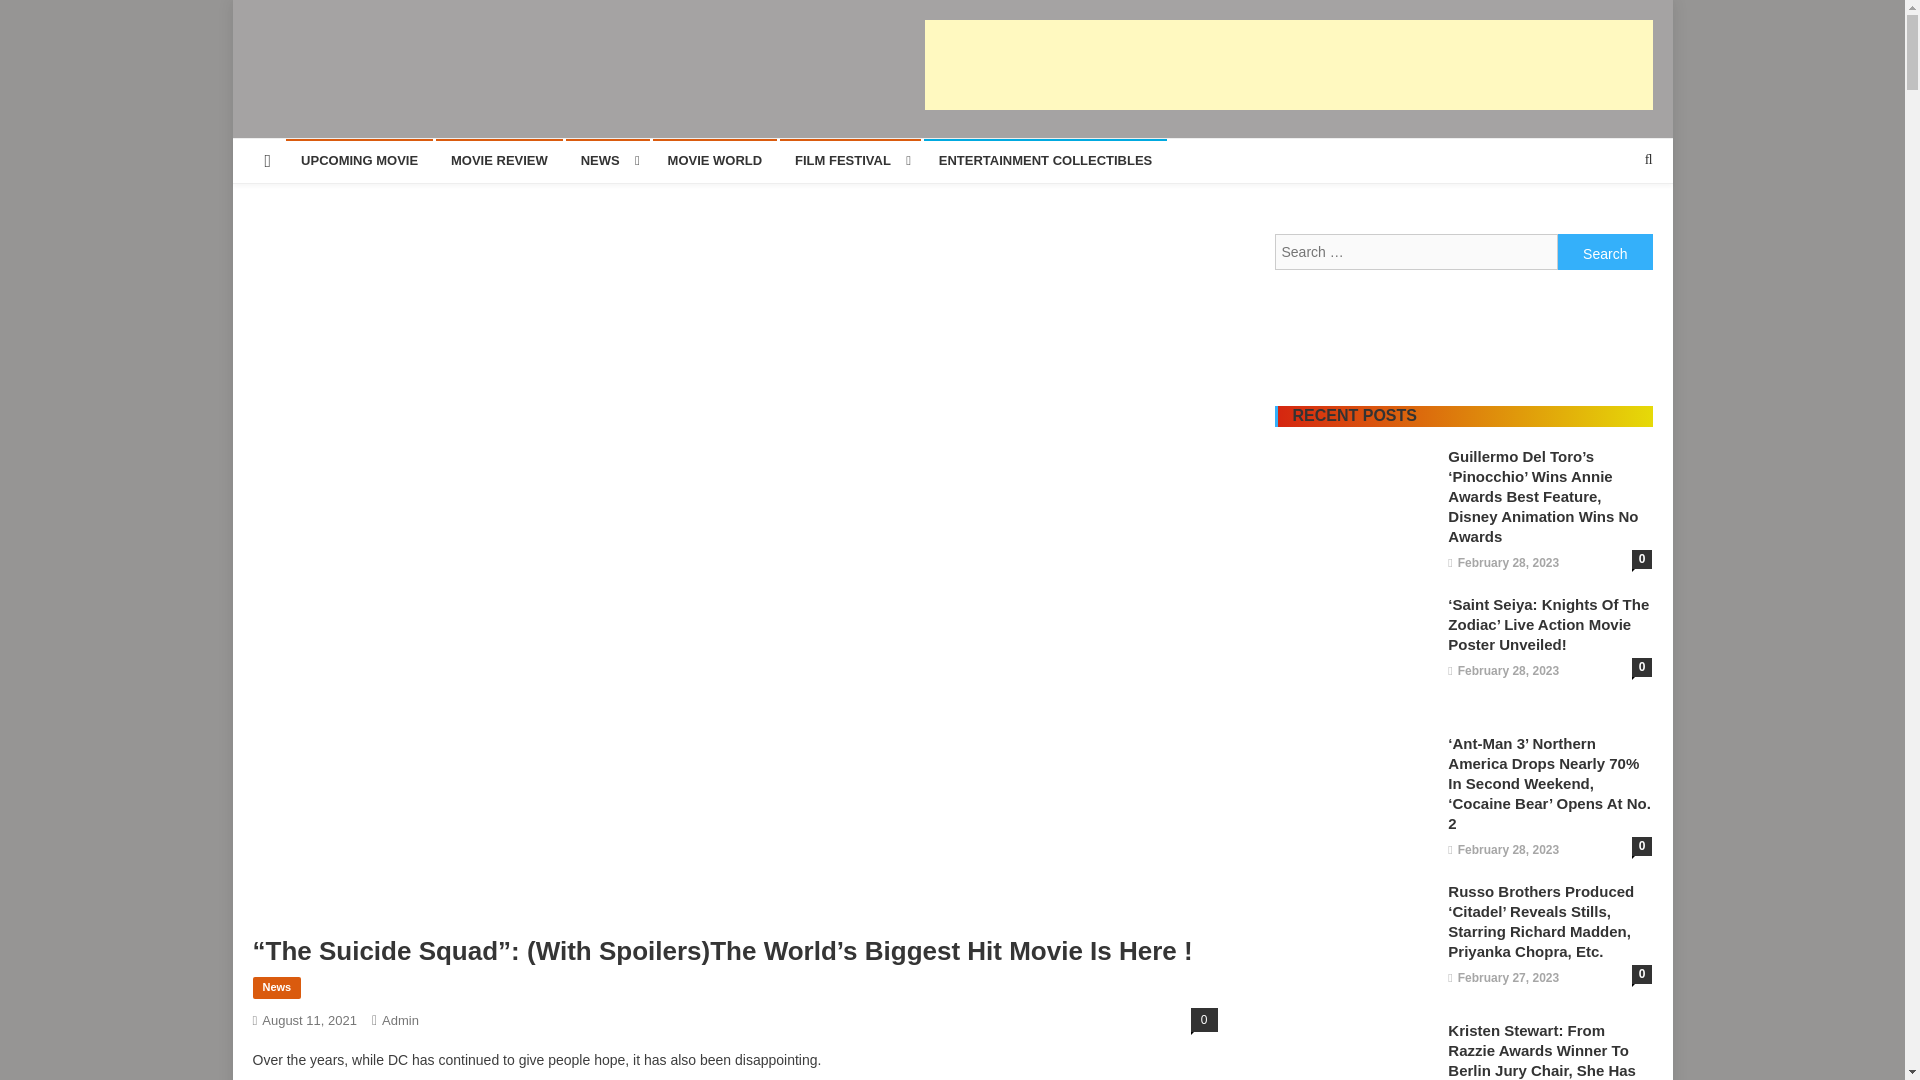  I want to click on News, so click(276, 988).